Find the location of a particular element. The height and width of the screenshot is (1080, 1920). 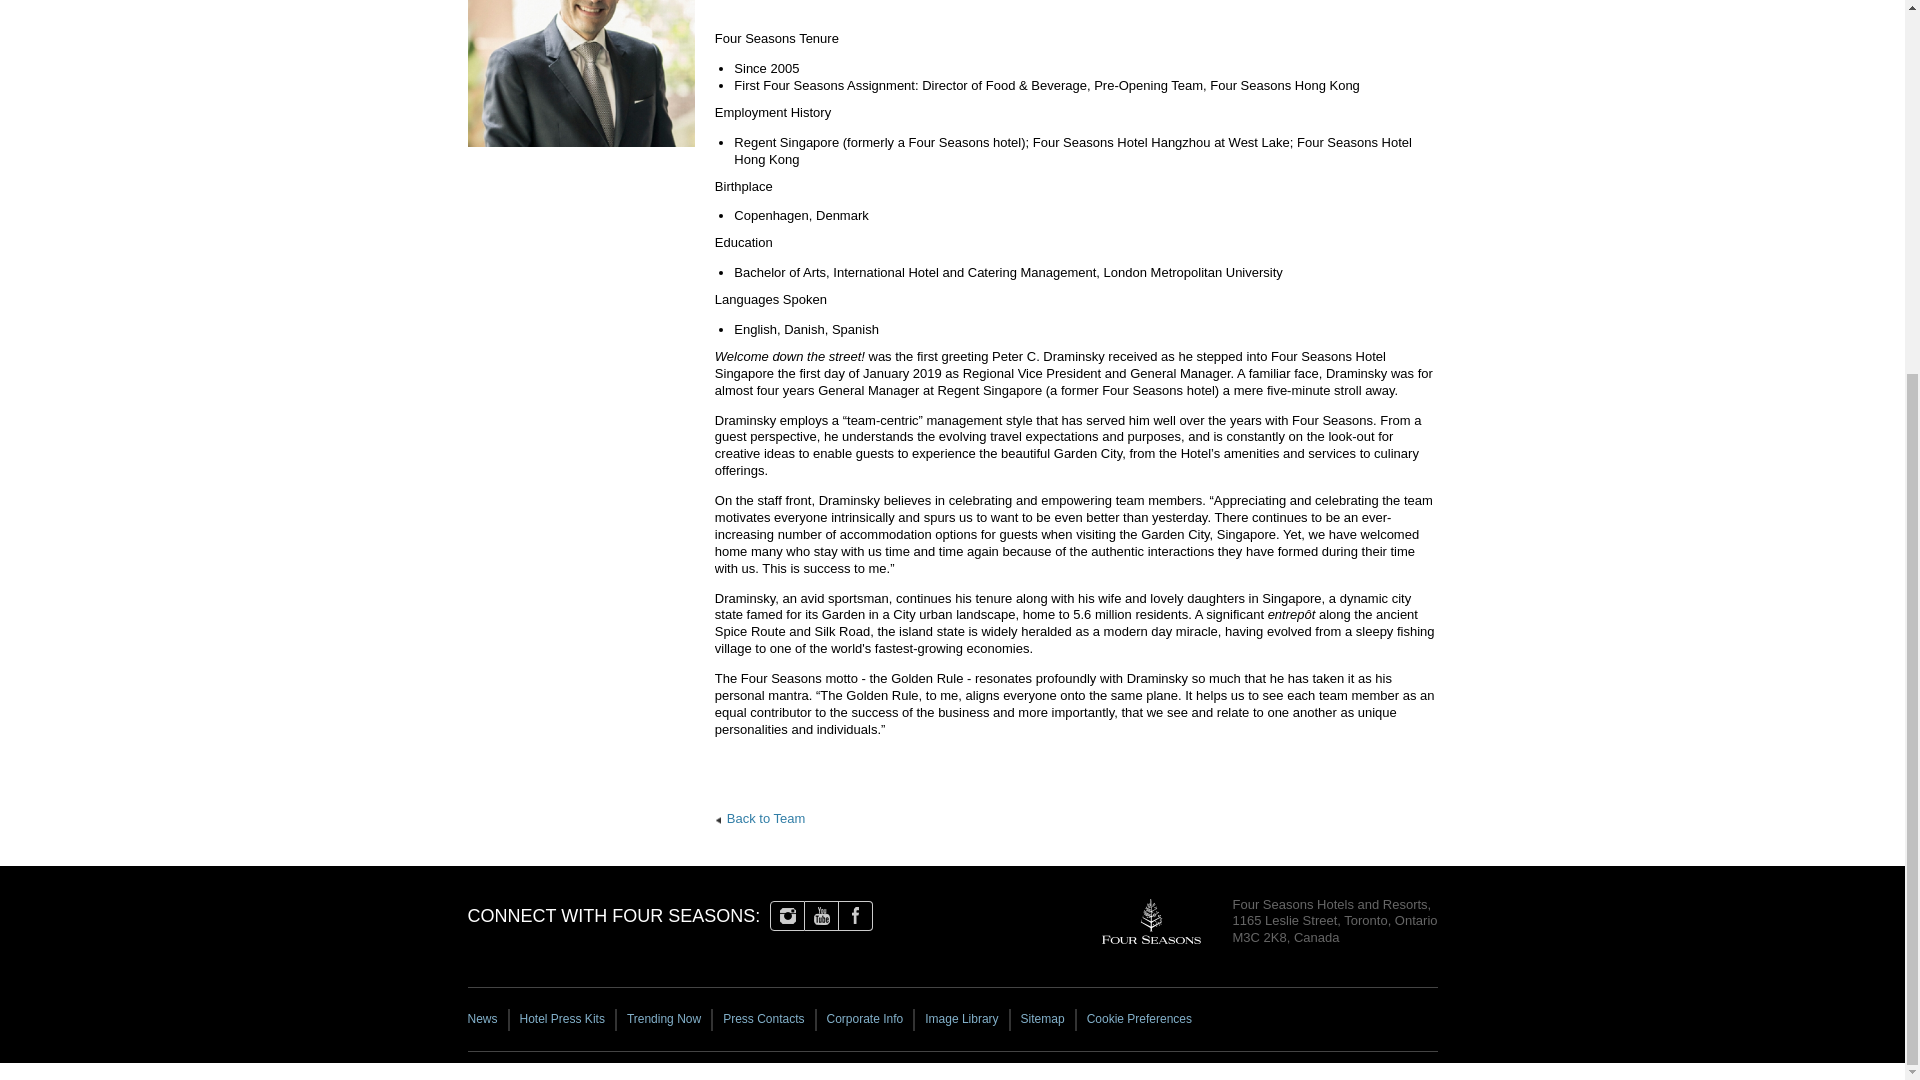

Hotel Press Kits is located at coordinates (563, 1020).